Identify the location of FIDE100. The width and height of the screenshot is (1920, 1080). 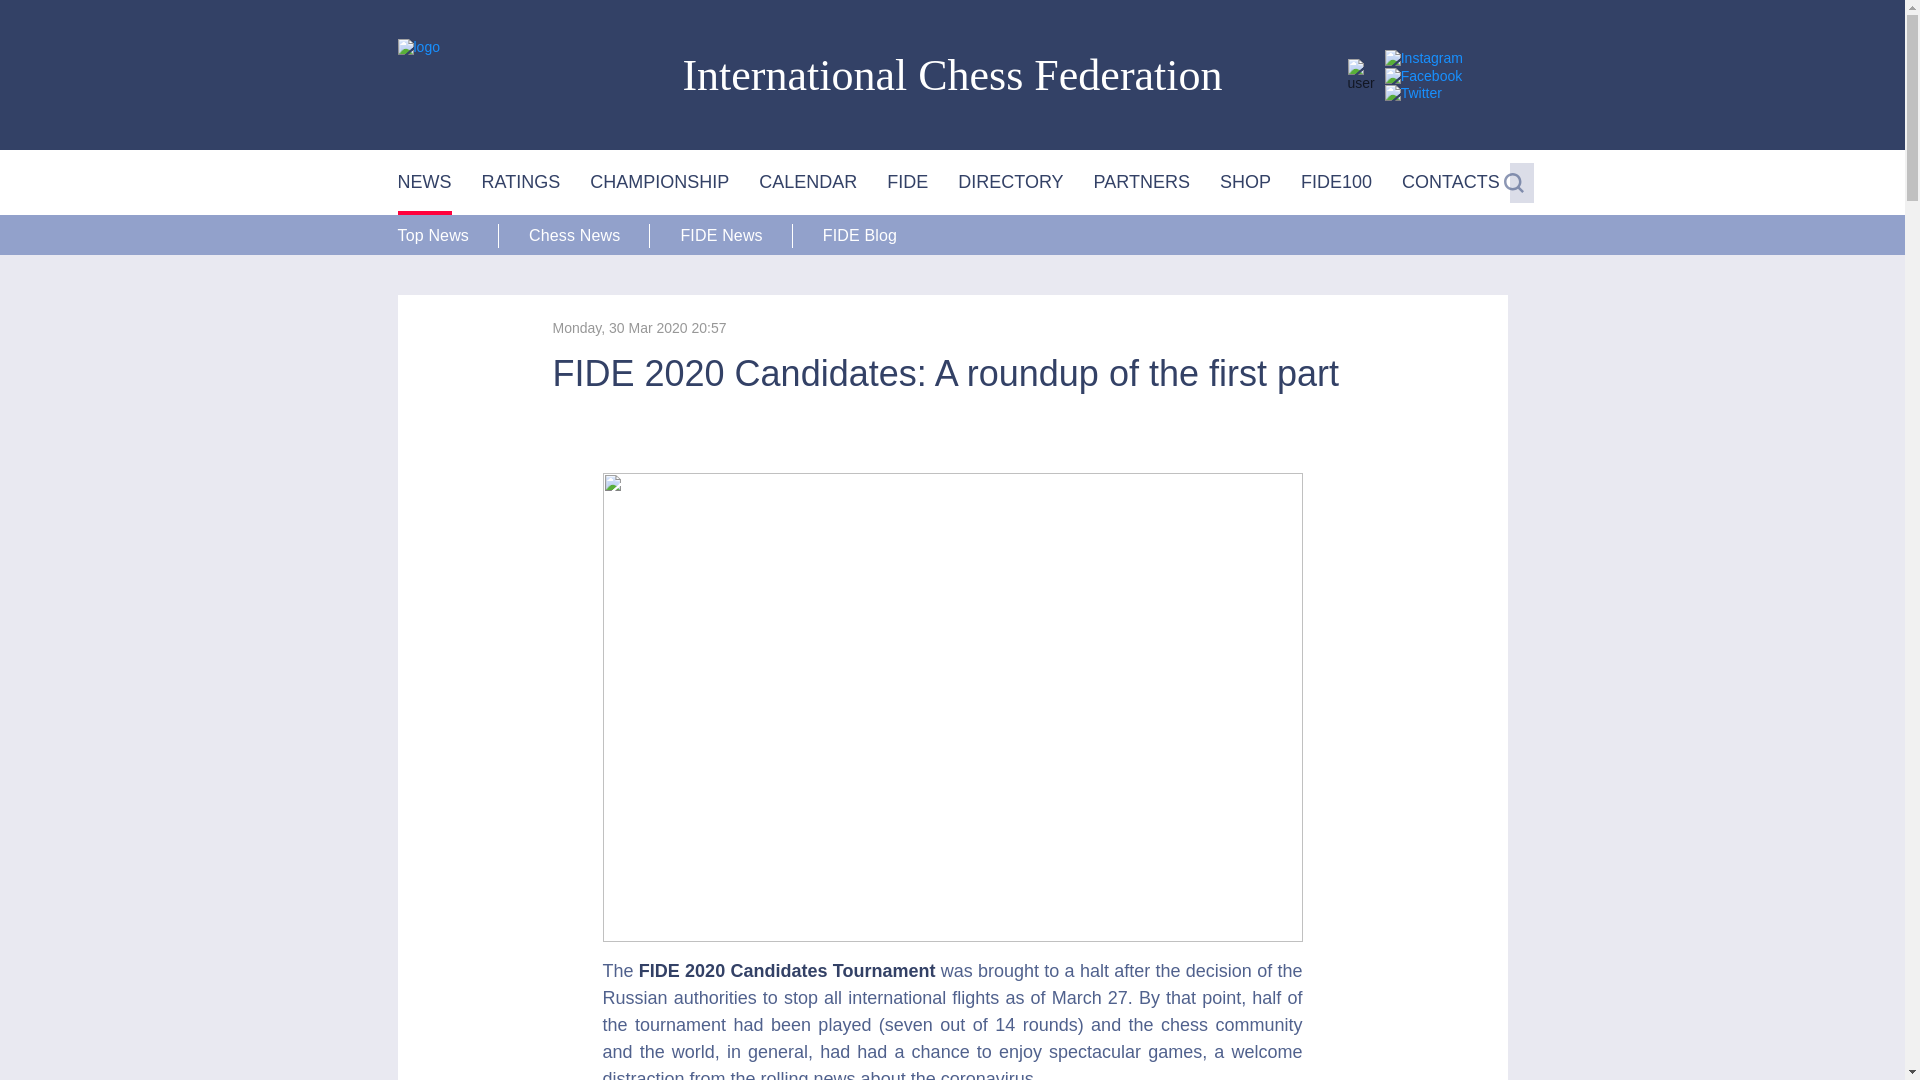
(1336, 182).